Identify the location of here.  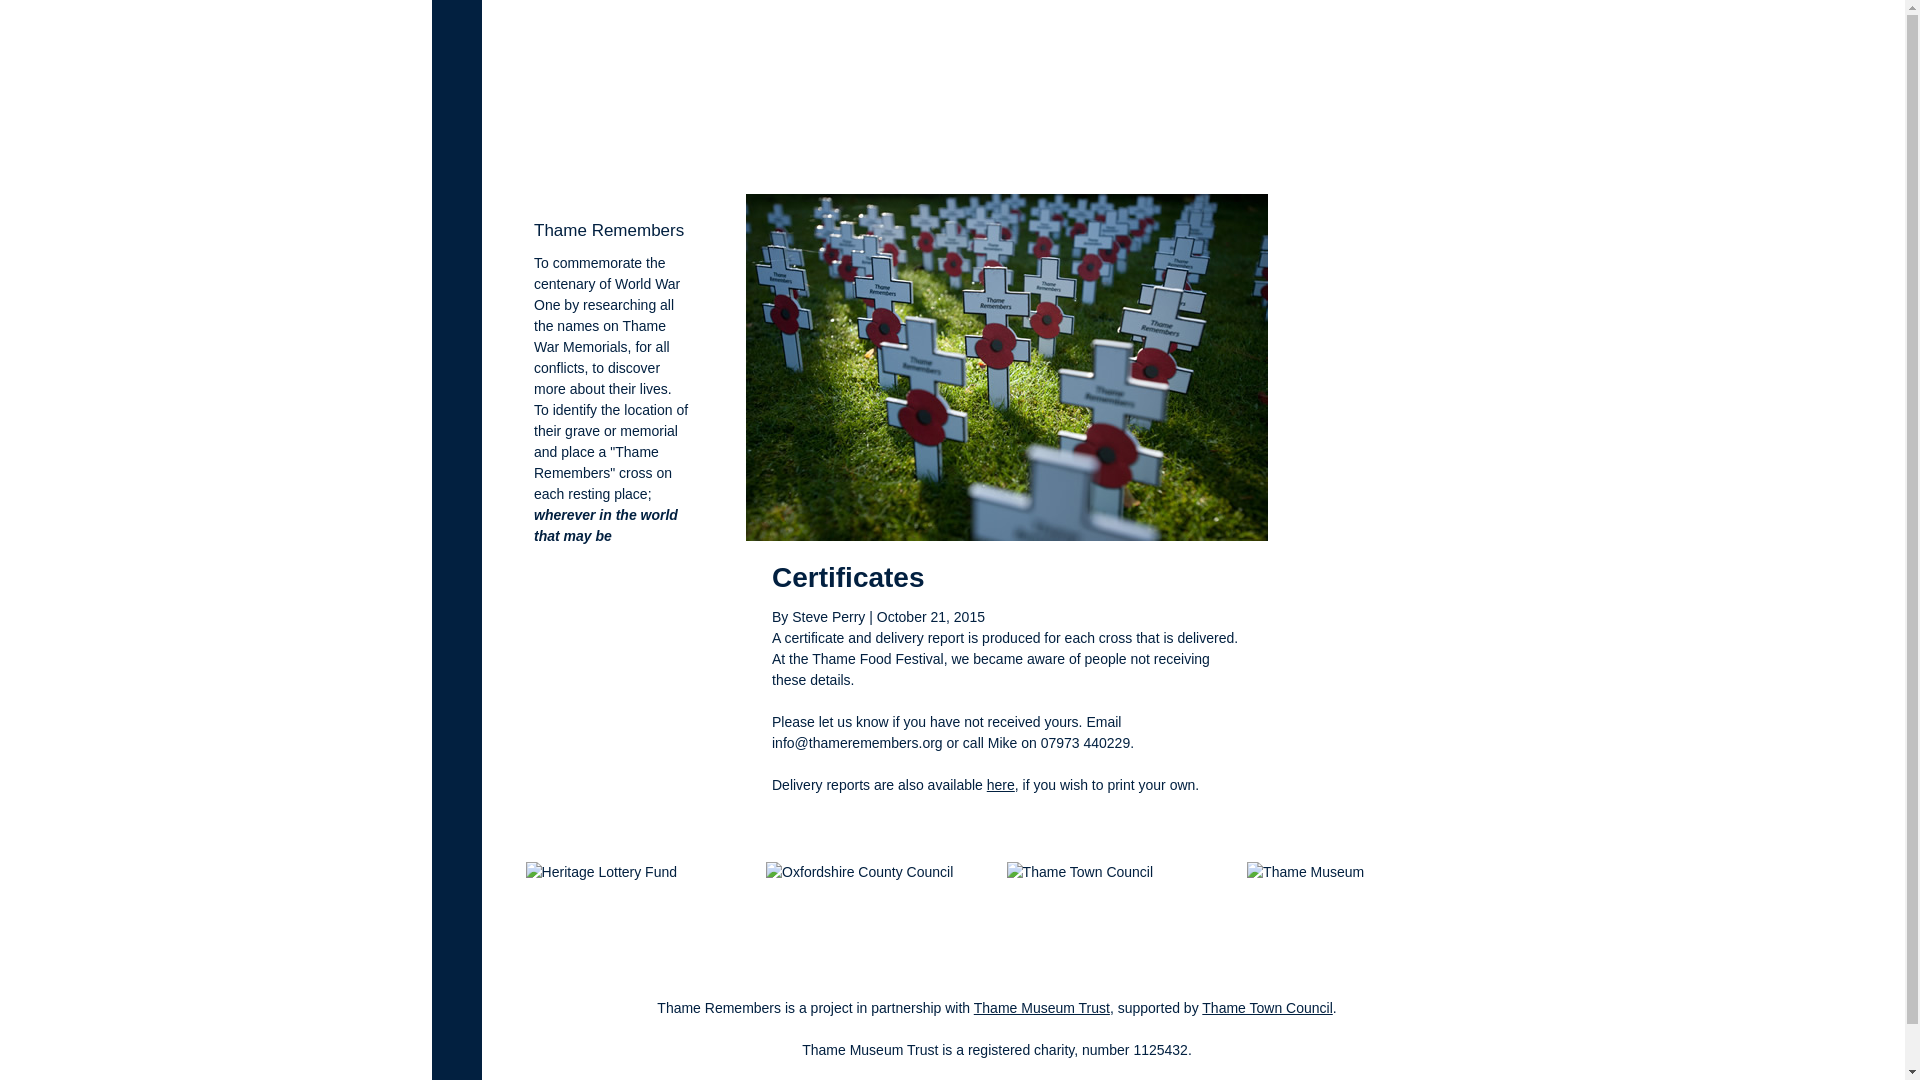
(1000, 784).